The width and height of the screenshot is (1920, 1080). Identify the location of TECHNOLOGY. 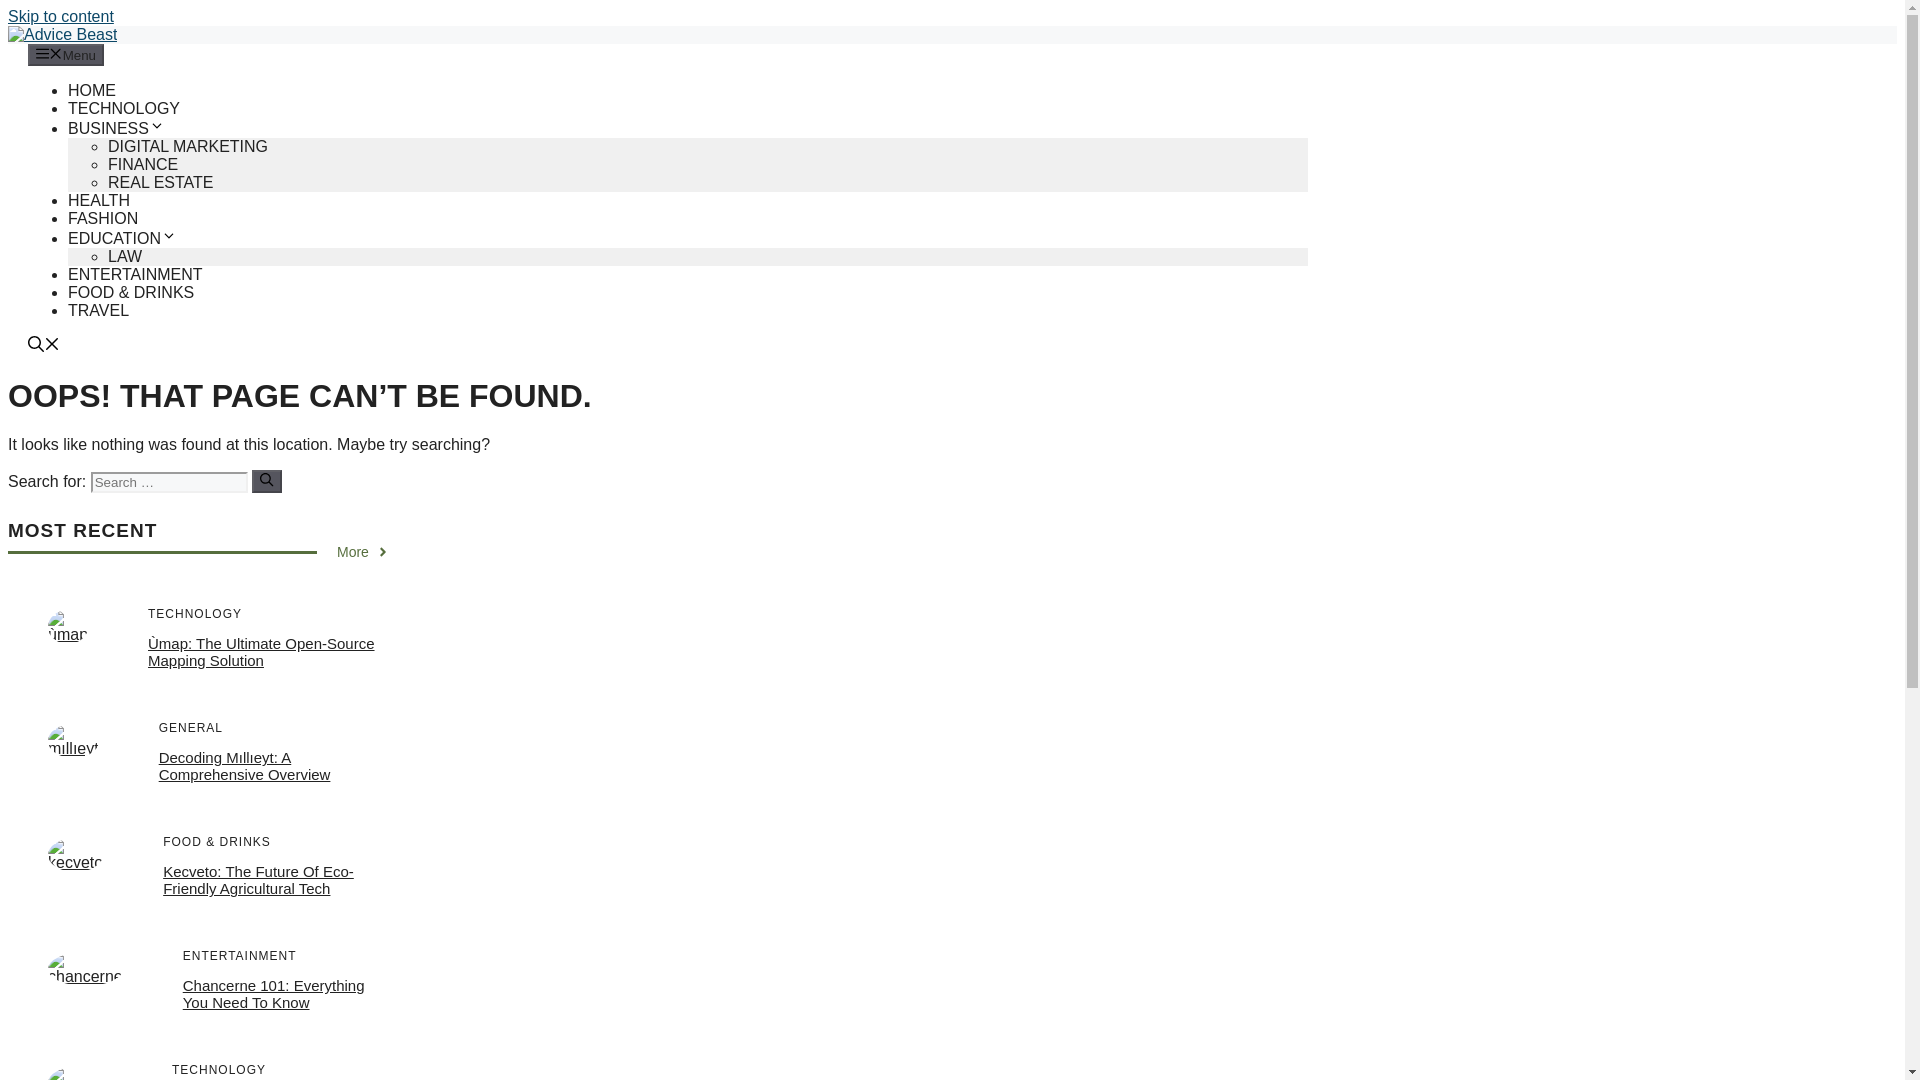
(124, 108).